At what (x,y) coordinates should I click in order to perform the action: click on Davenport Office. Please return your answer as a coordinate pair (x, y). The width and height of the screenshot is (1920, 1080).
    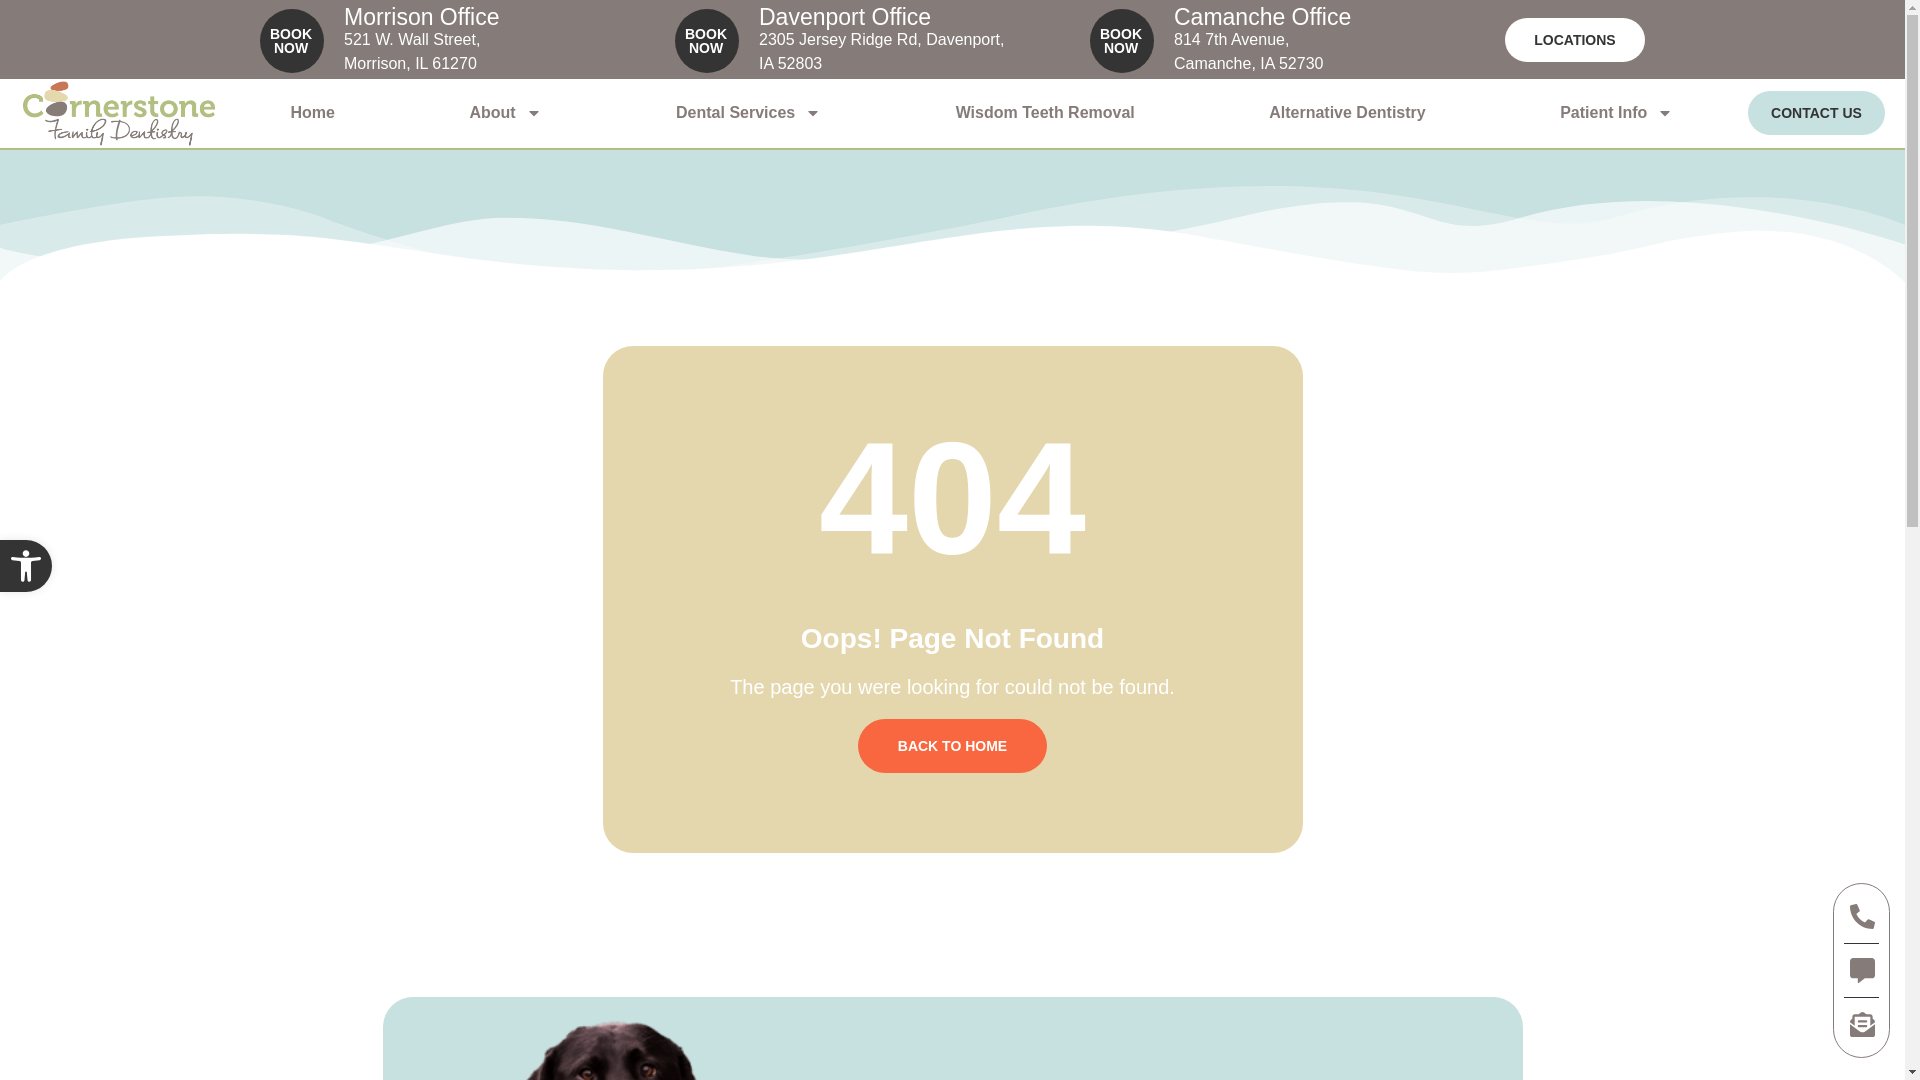
    Looking at the image, I should click on (421, 17).